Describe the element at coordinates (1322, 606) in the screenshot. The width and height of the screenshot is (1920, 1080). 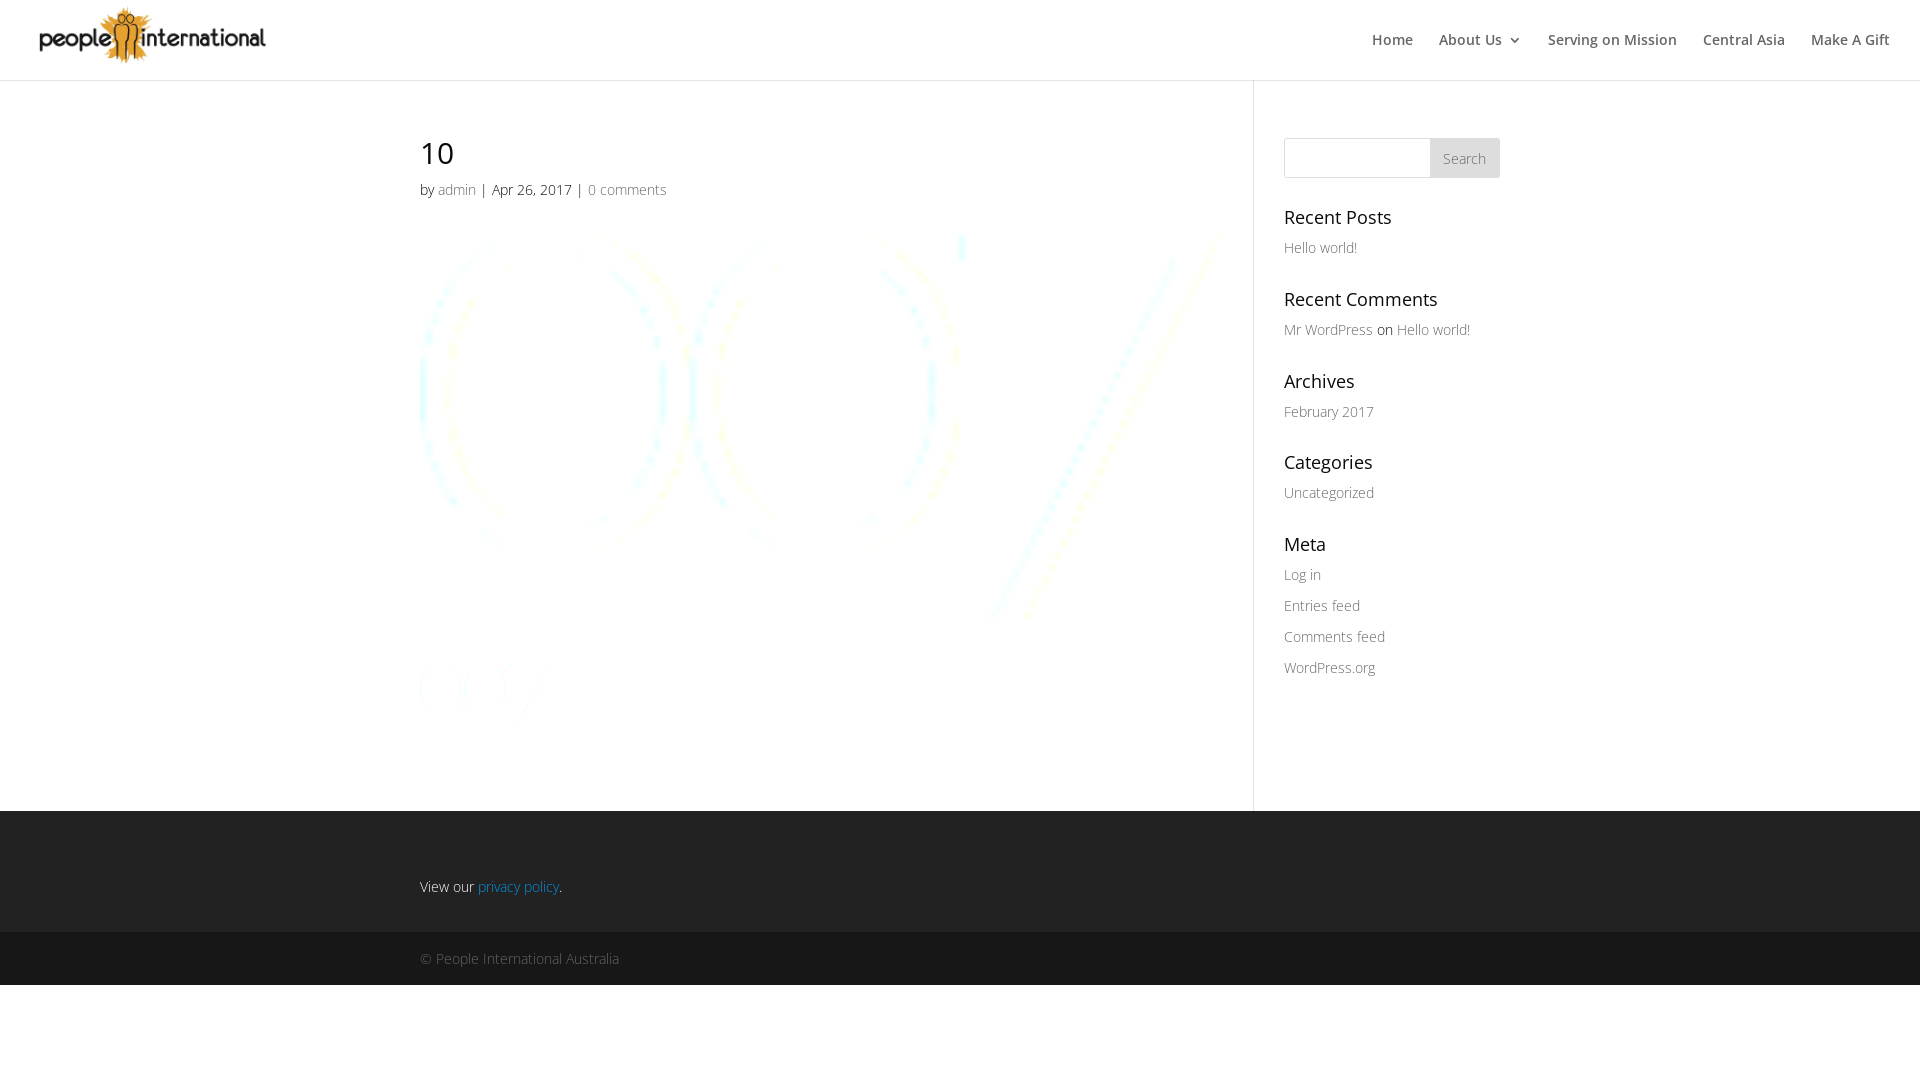
I see `Entries feed` at that location.